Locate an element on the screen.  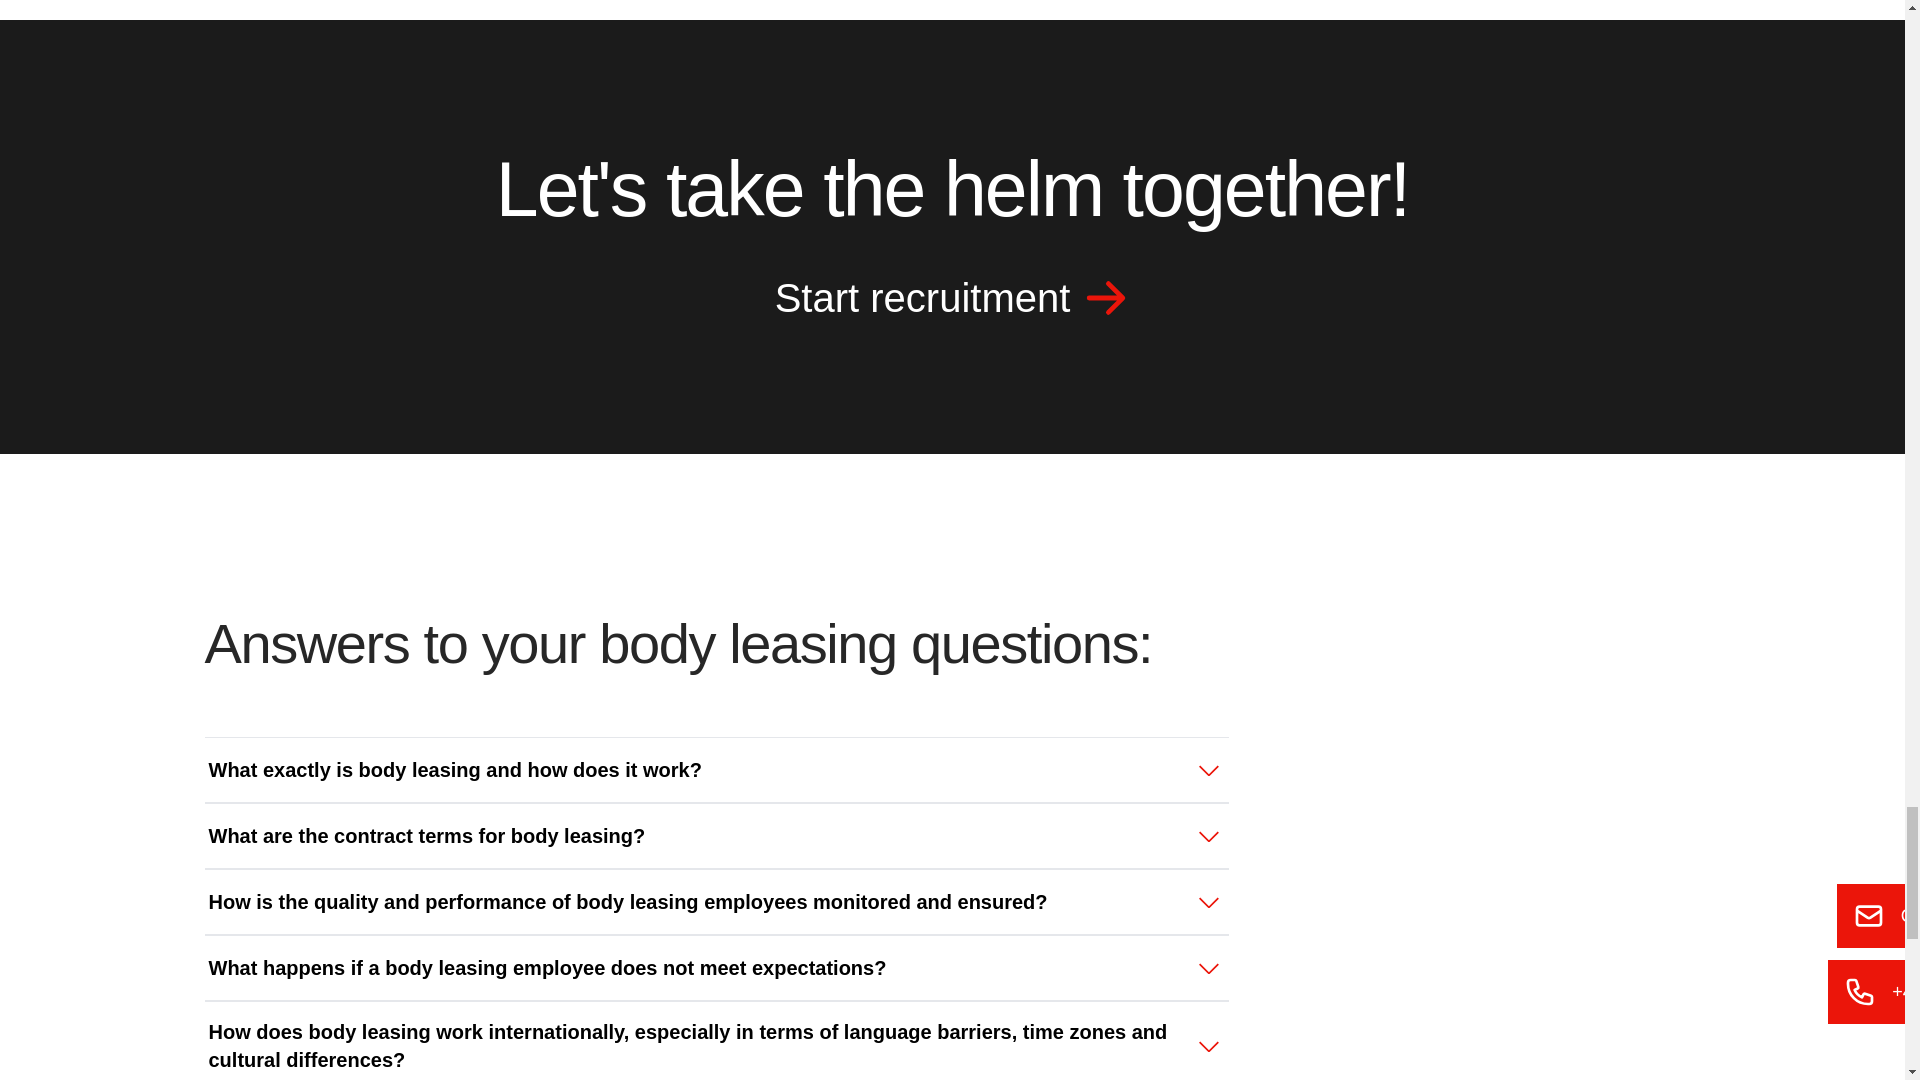
What are the contract terms for body leasing? is located at coordinates (716, 836).